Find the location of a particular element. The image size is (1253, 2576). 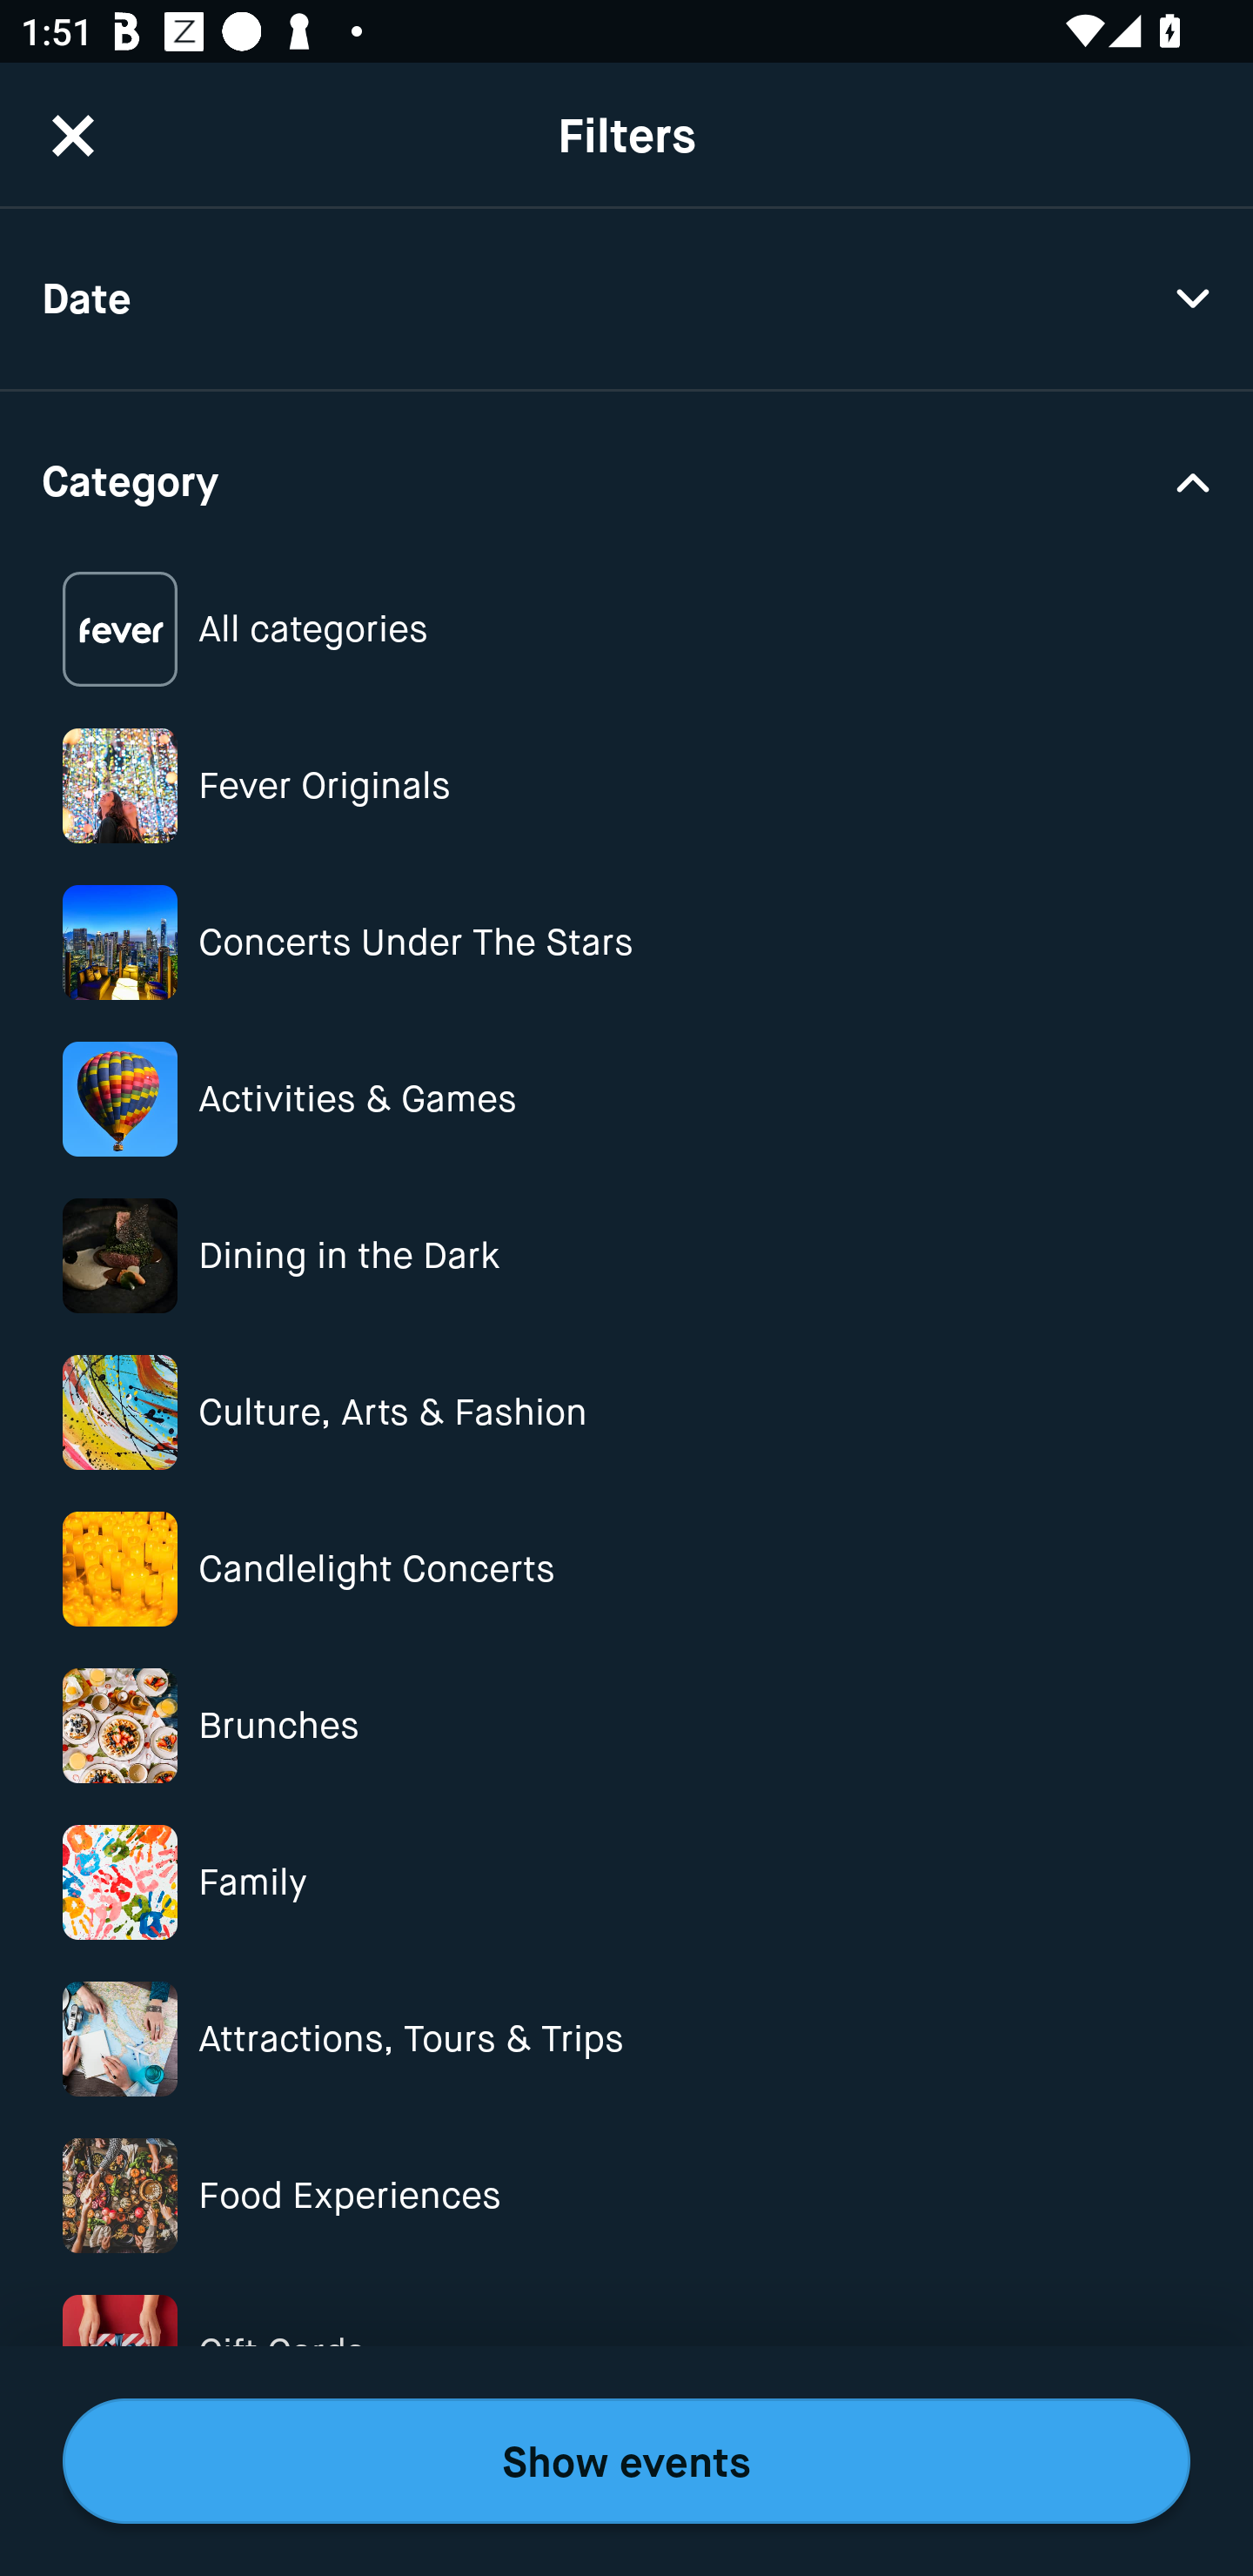

Category Image Fever Originals is located at coordinates (626, 785).